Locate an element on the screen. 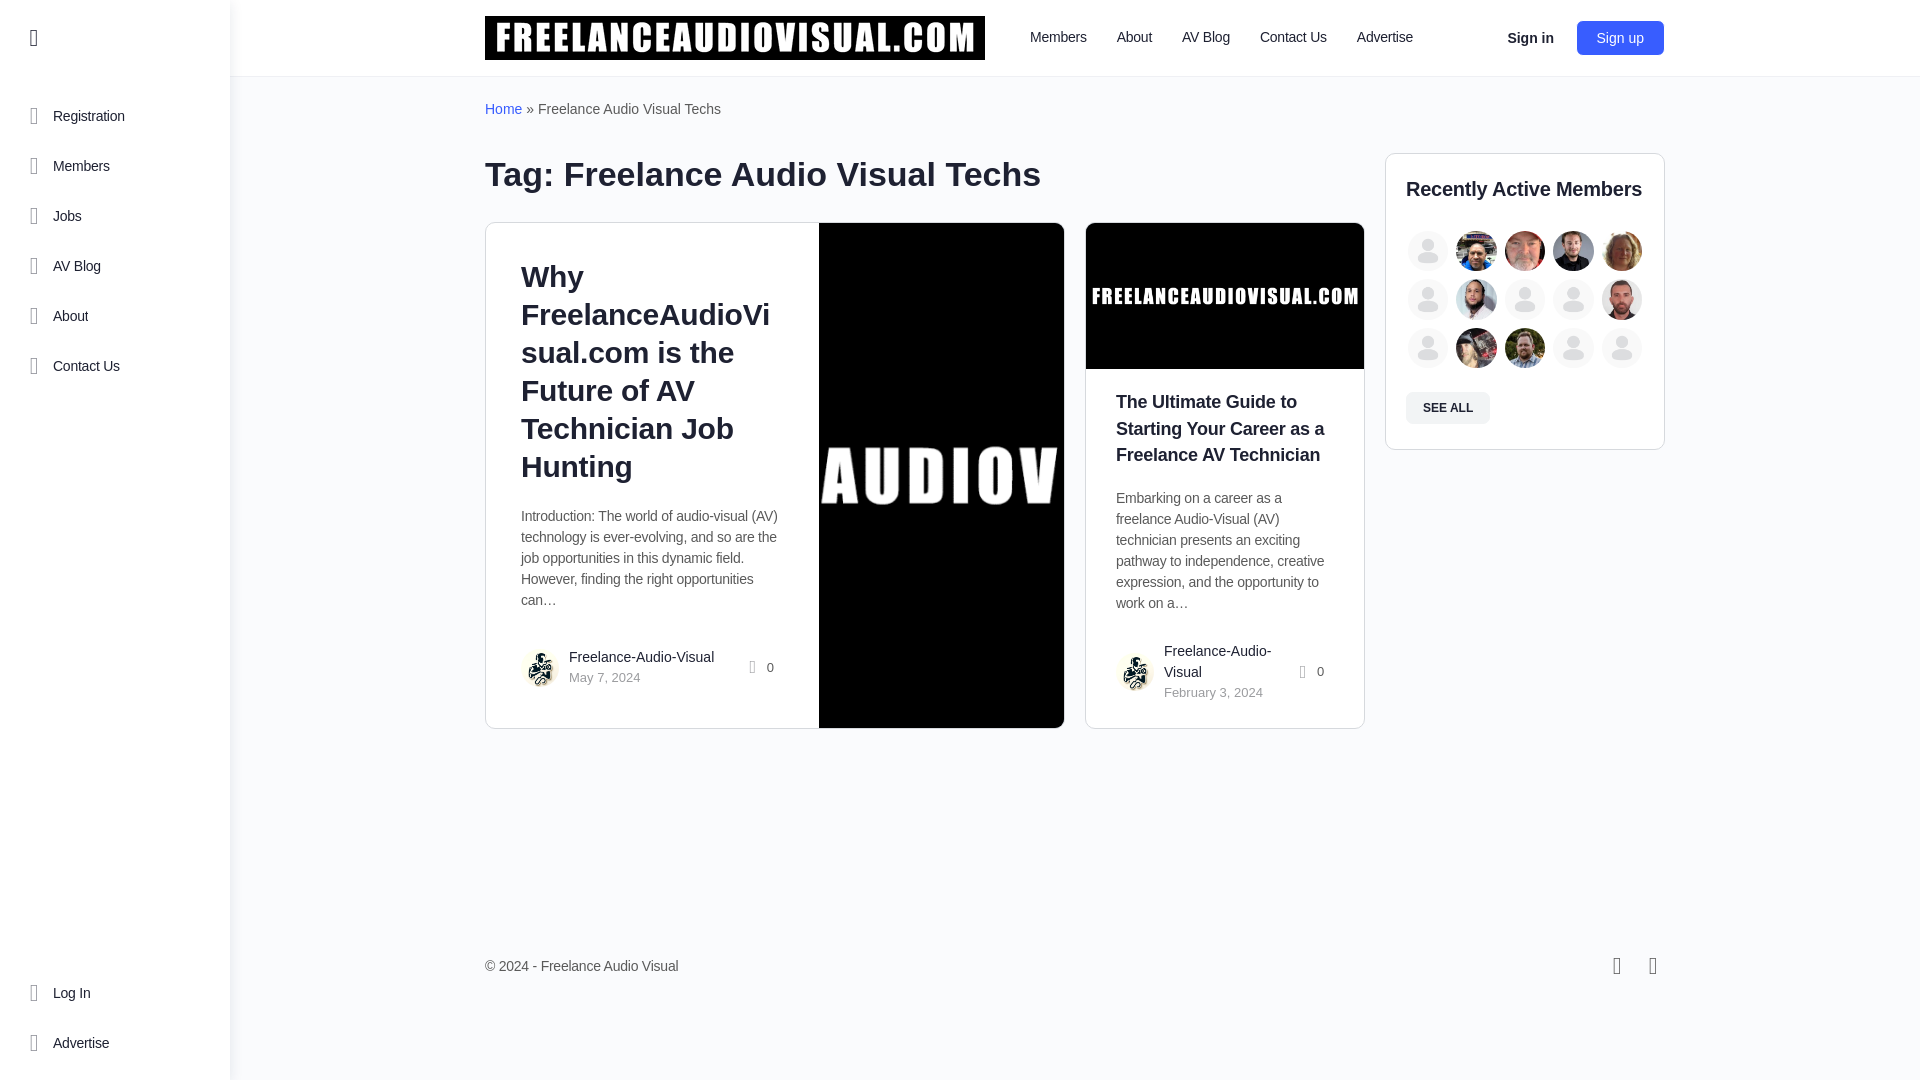 This screenshot has height=1080, width=1920. Sign in is located at coordinates (1530, 38).